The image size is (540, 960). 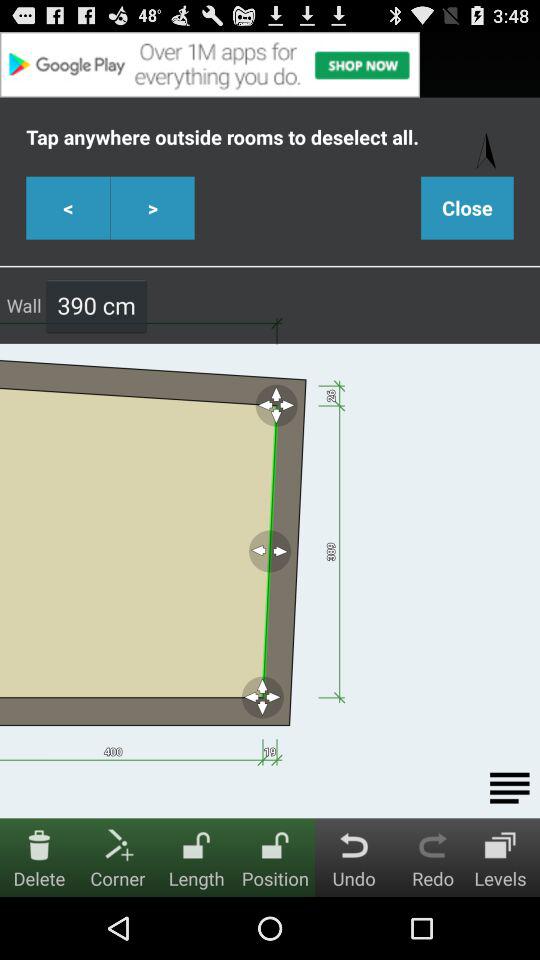 What do you see at coordinates (270, 64) in the screenshot?
I see `advatisment` at bounding box center [270, 64].